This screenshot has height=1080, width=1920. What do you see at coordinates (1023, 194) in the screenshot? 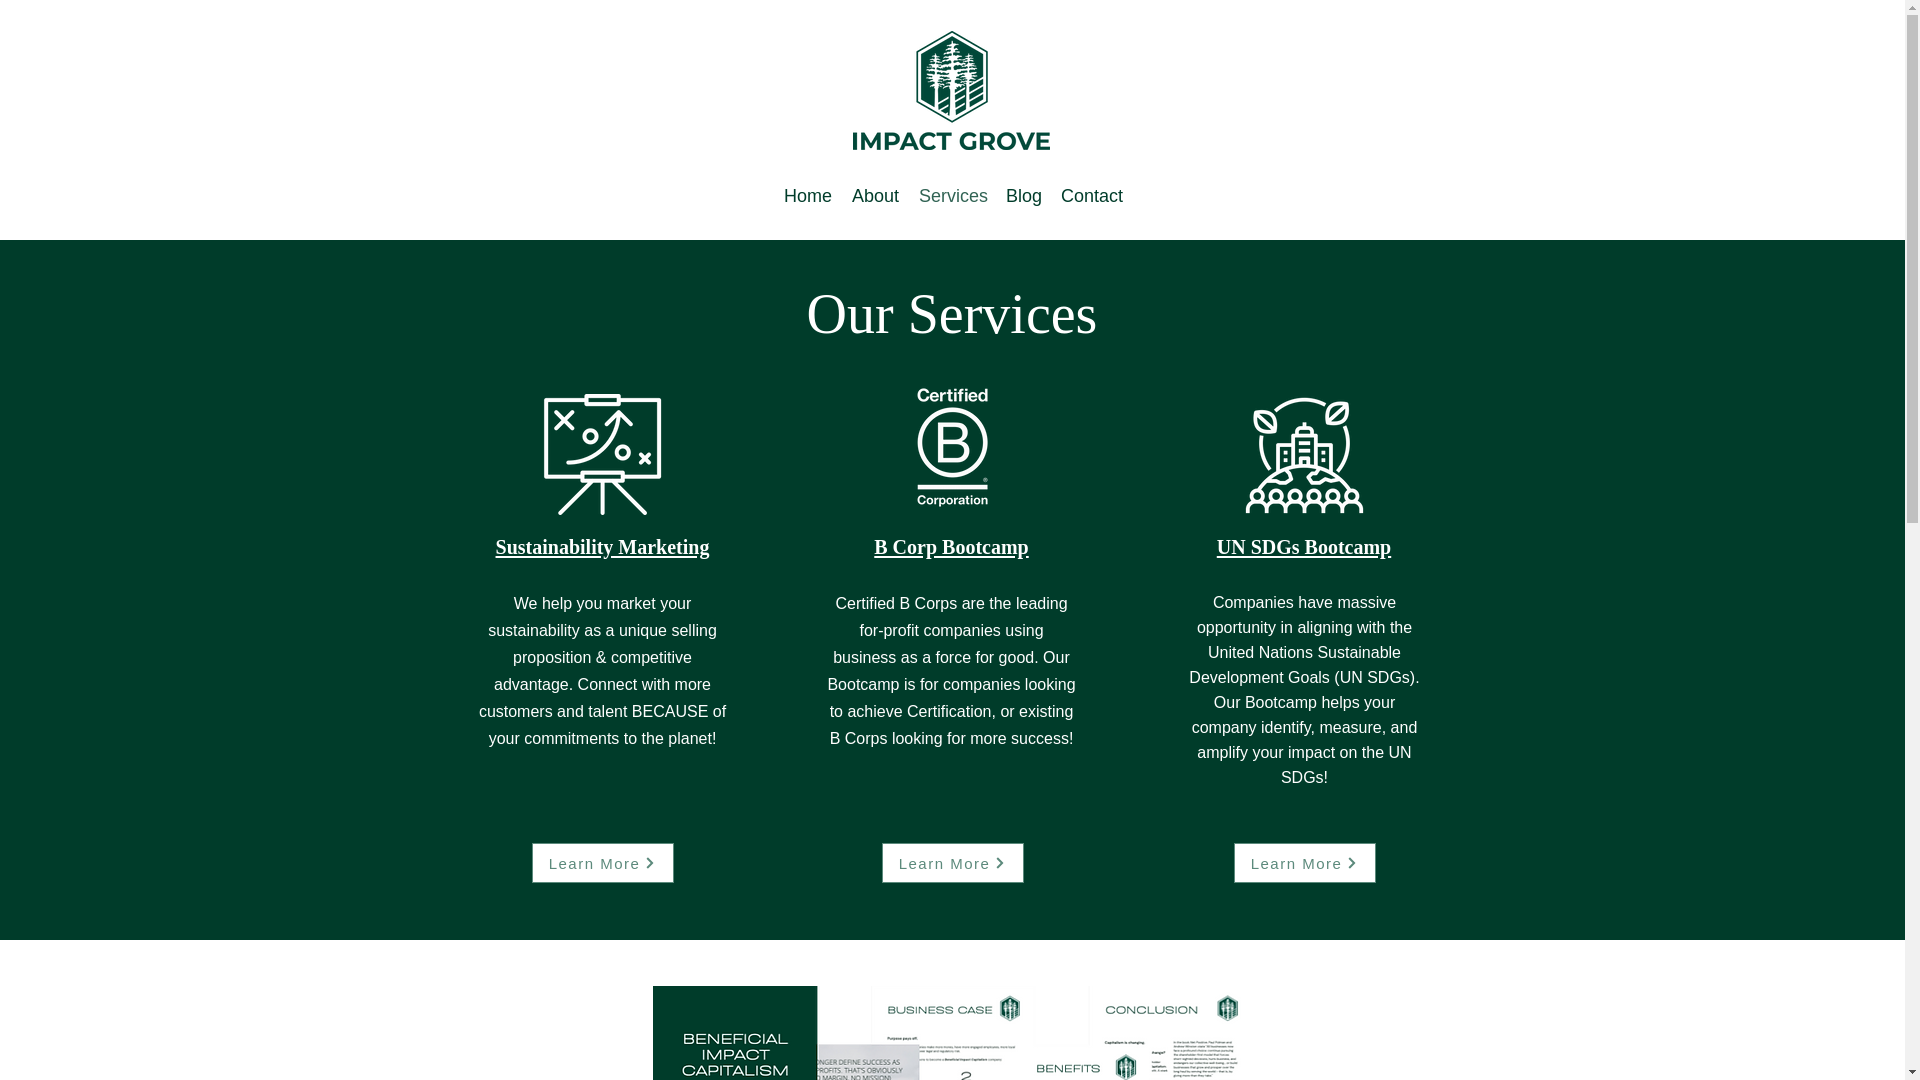
I see `Blog` at bounding box center [1023, 194].